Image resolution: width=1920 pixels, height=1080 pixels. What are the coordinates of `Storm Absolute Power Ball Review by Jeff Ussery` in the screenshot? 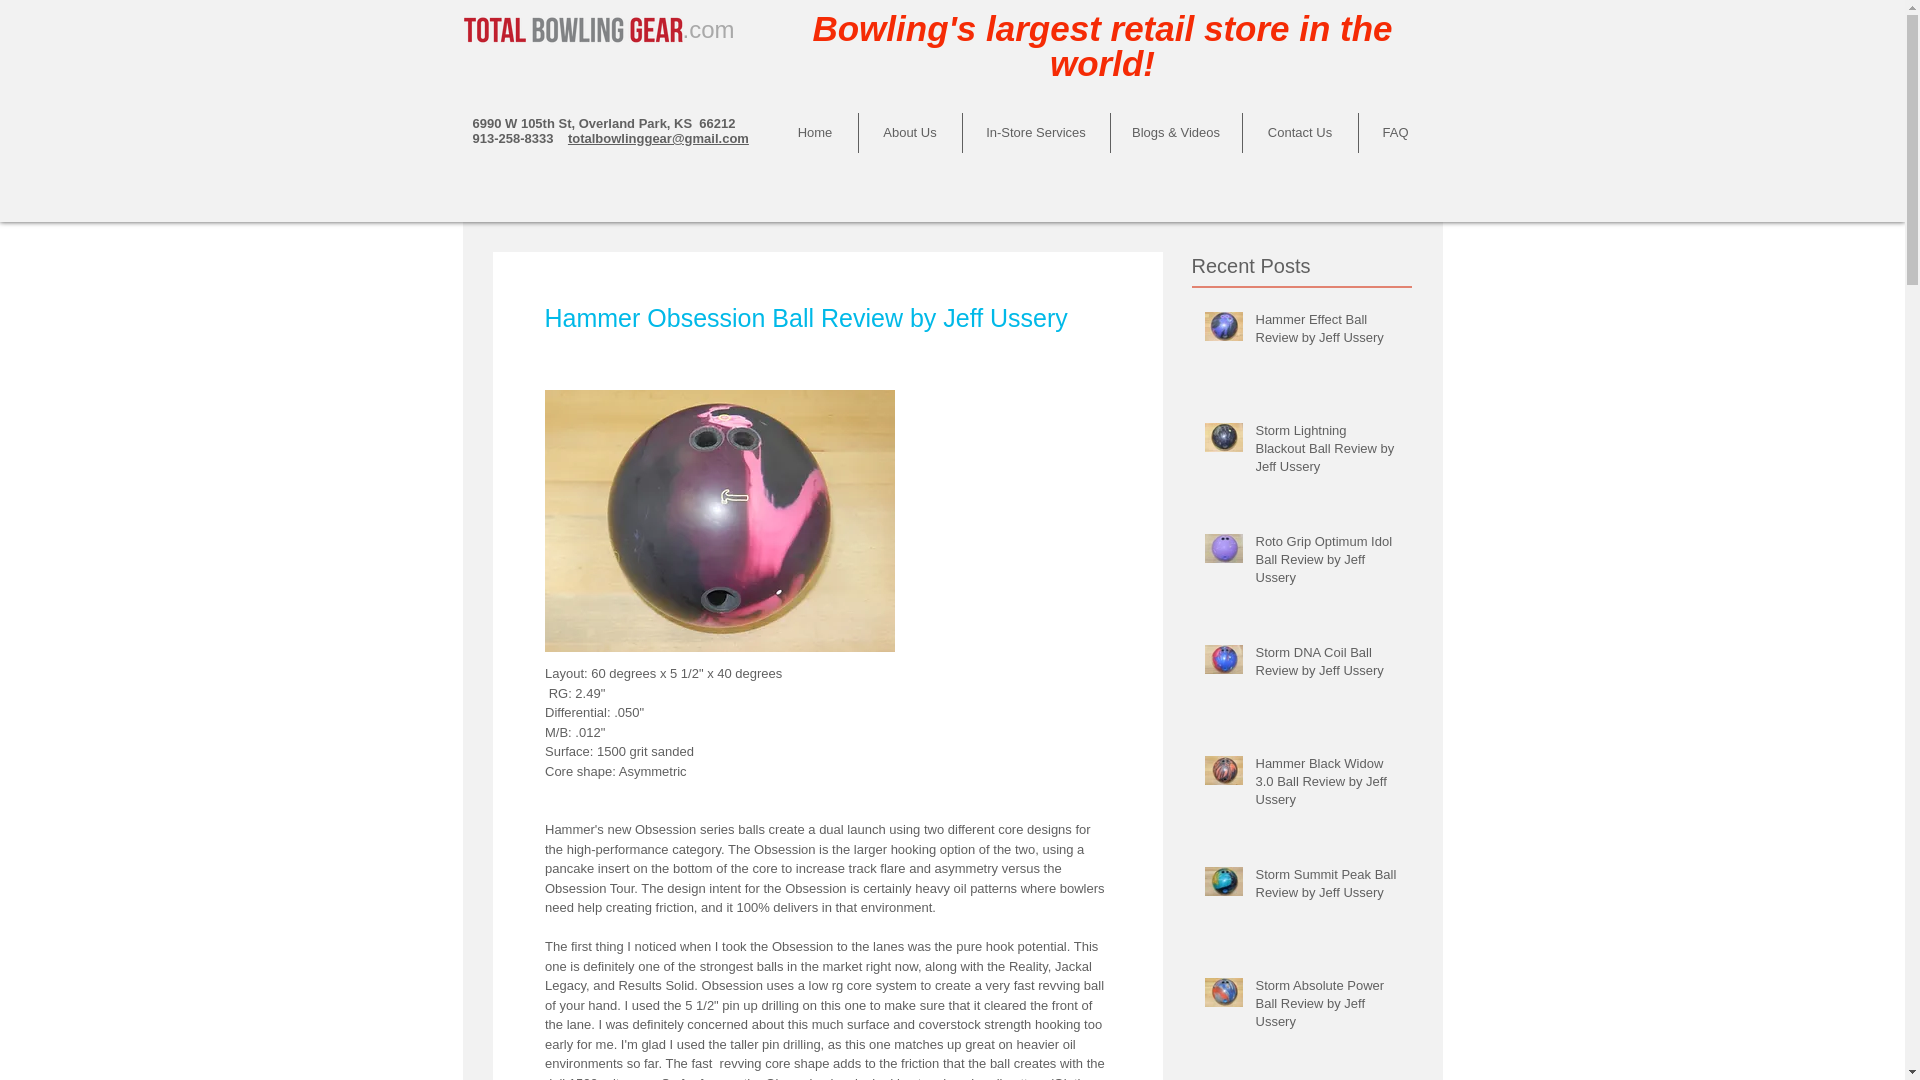 It's located at (1327, 1008).